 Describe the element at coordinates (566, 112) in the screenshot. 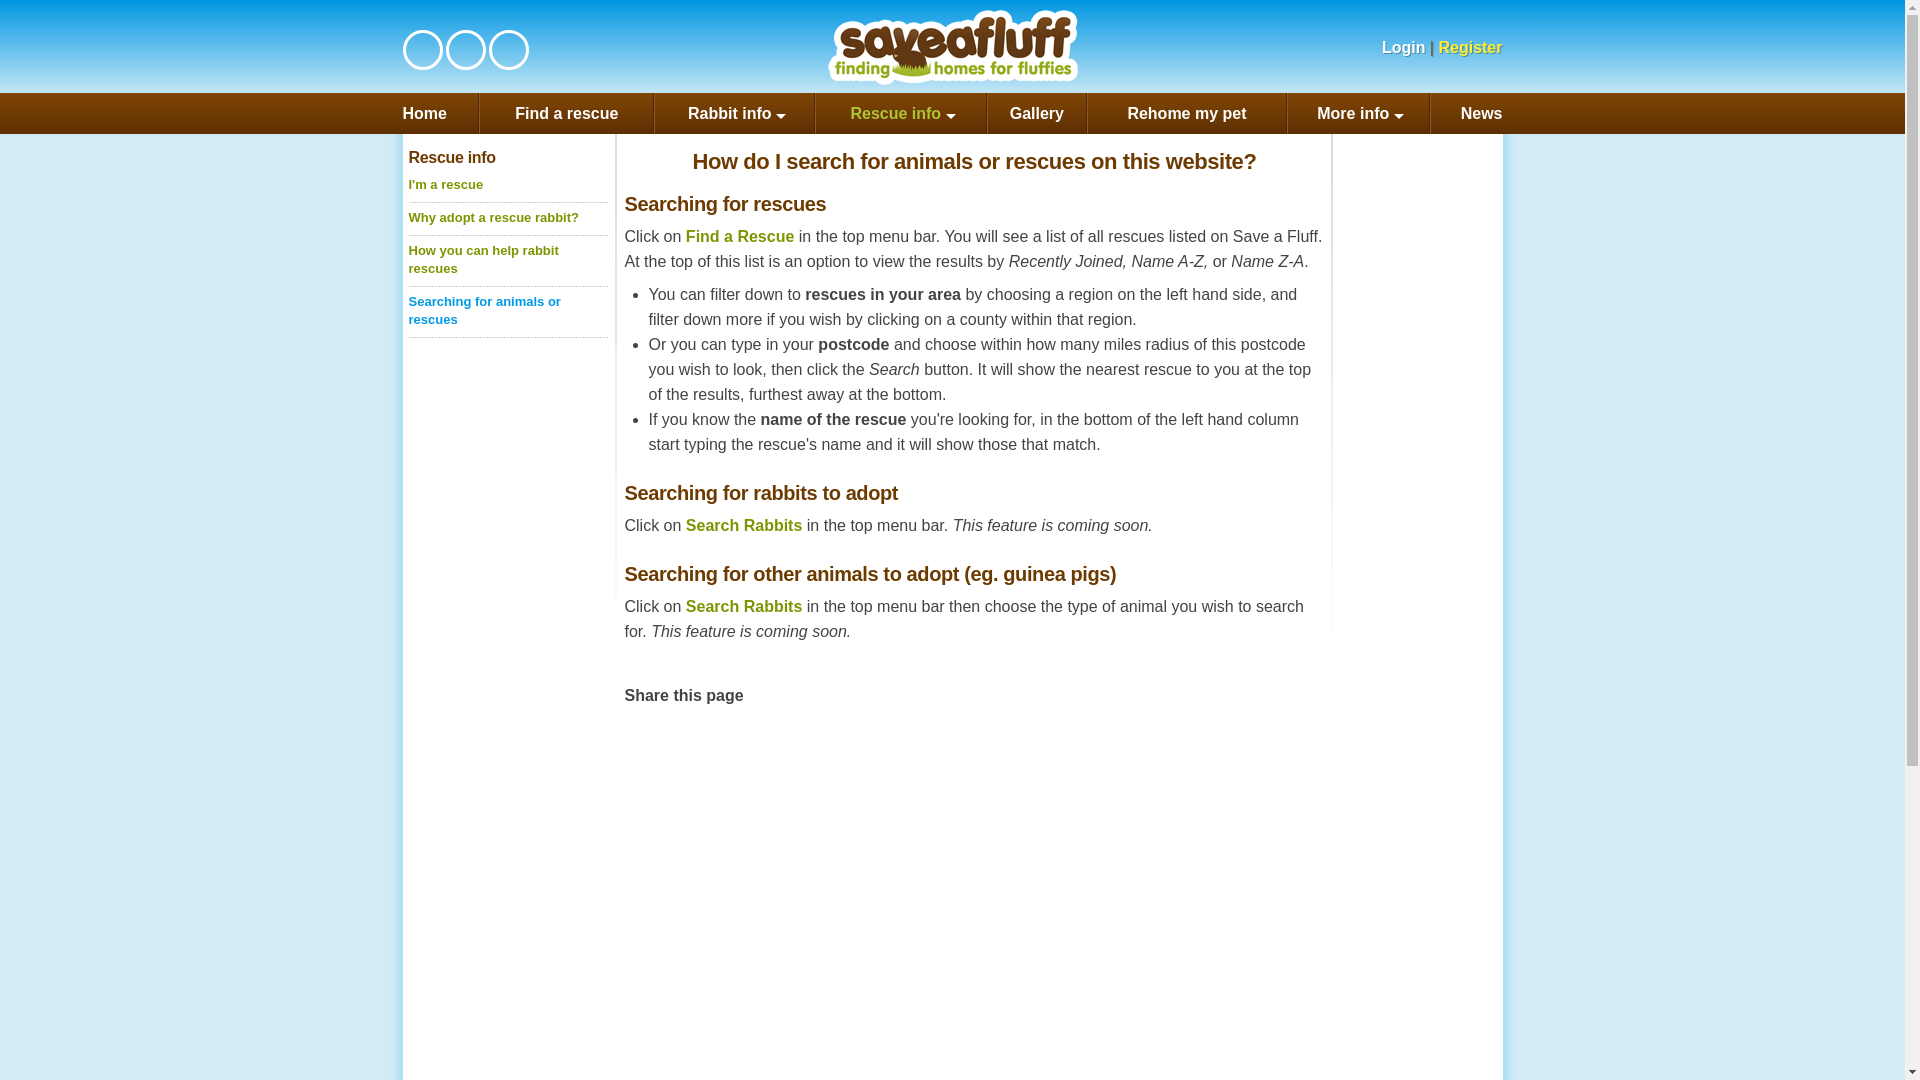

I see `Find a rescue` at that location.